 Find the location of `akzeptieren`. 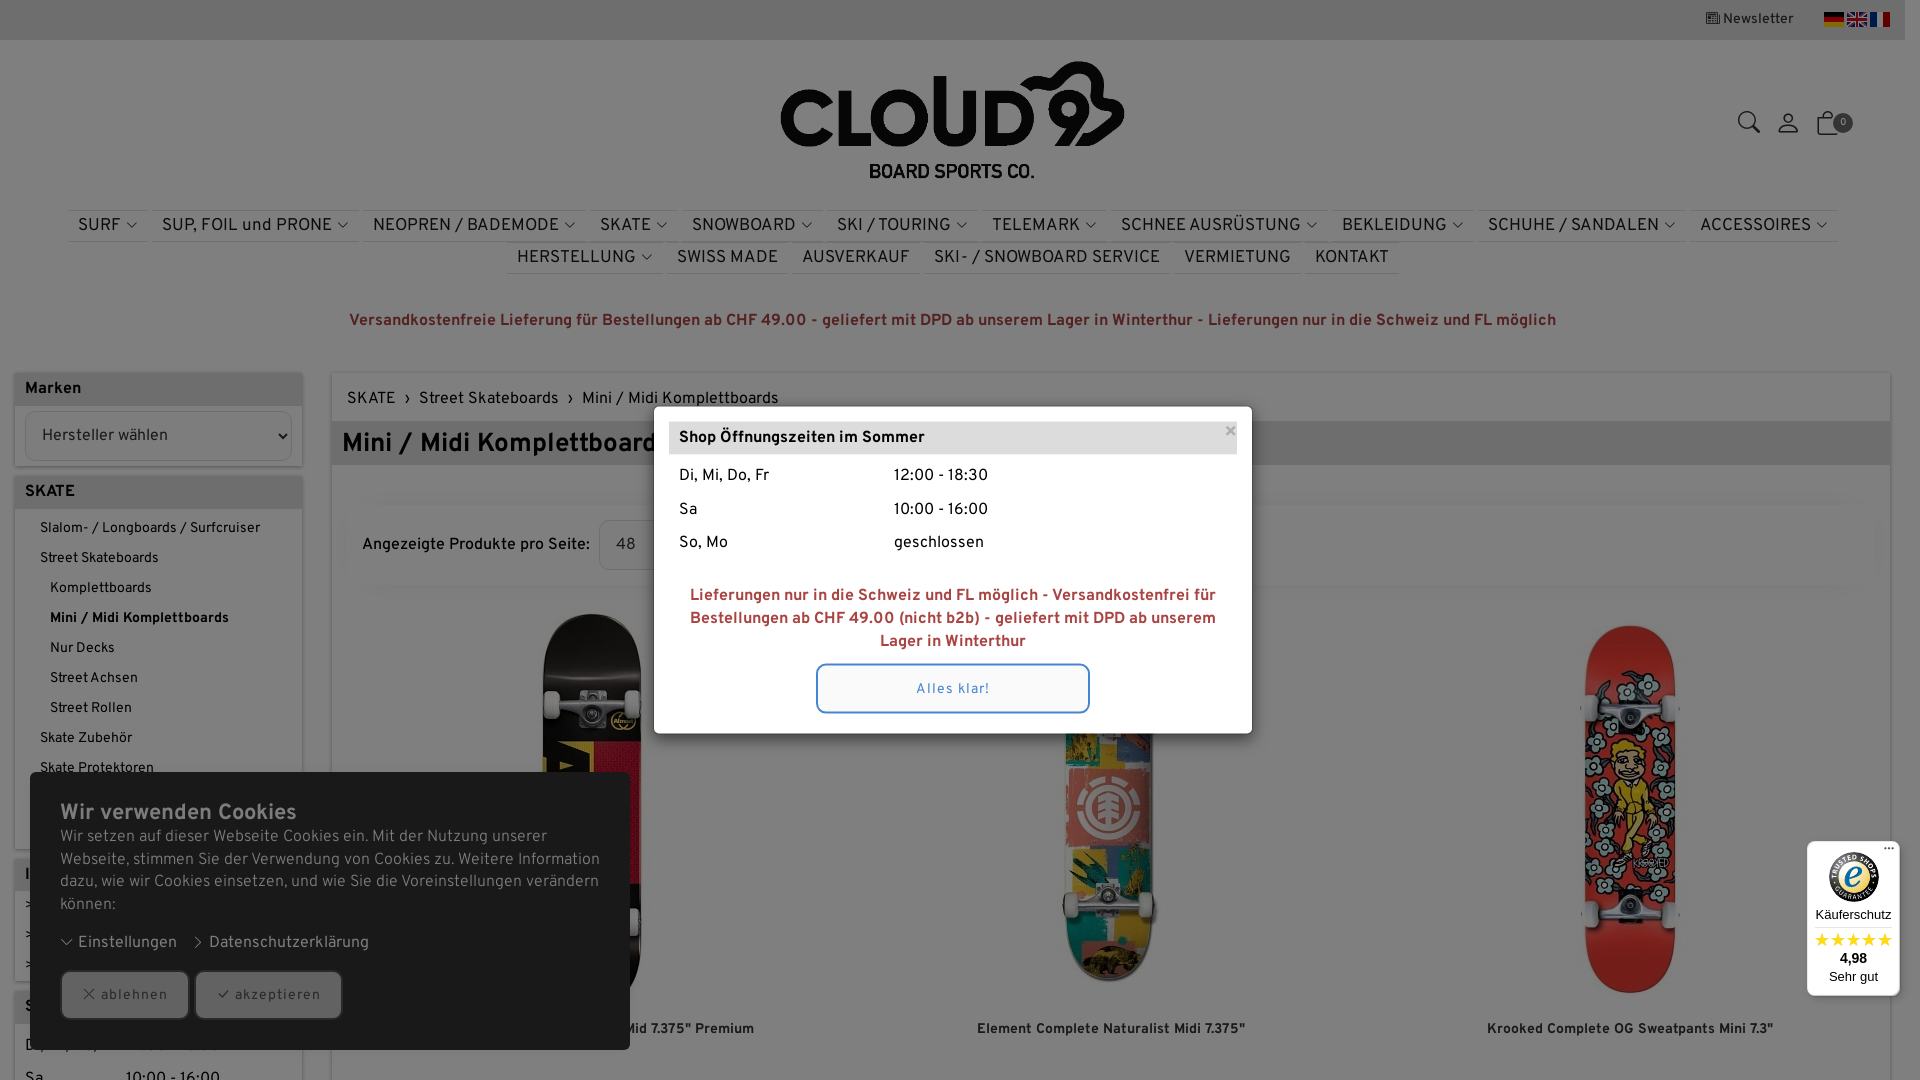

akzeptieren is located at coordinates (268, 995).